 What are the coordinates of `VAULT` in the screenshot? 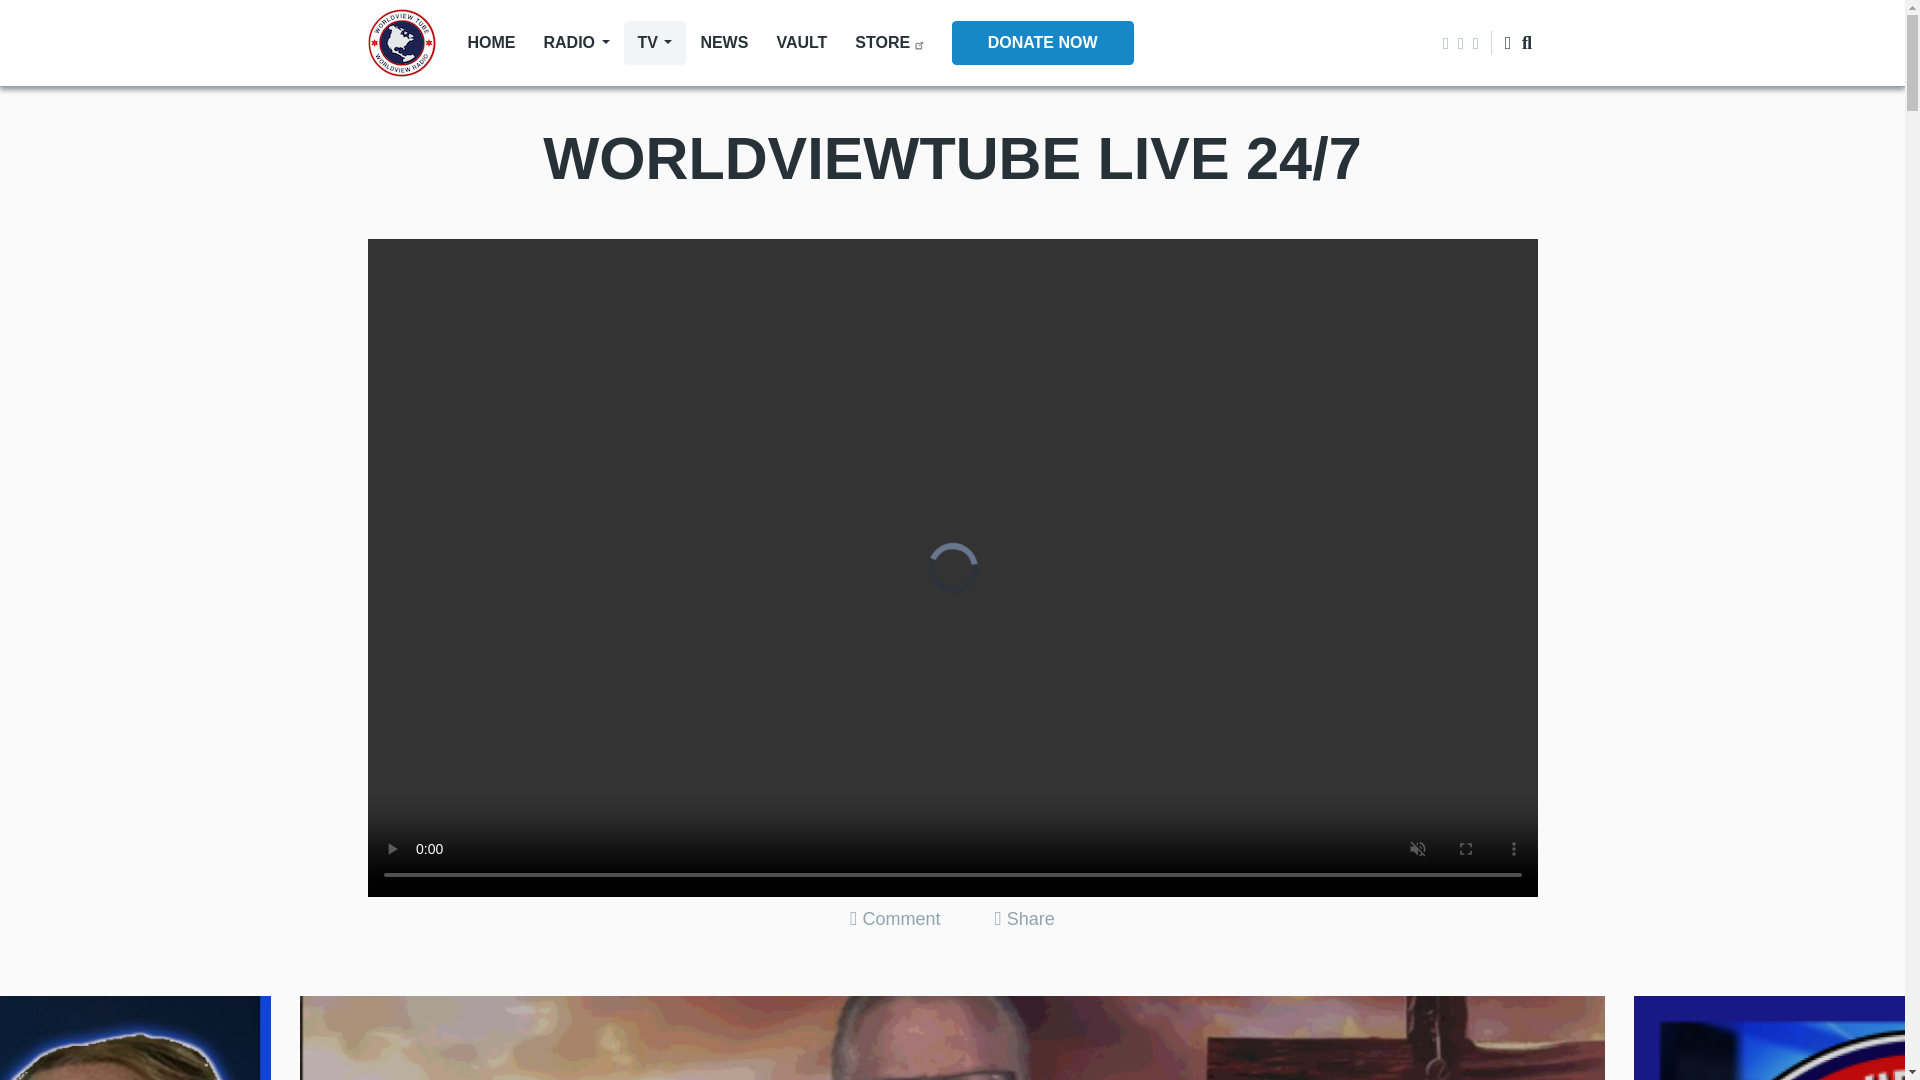 It's located at (801, 42).